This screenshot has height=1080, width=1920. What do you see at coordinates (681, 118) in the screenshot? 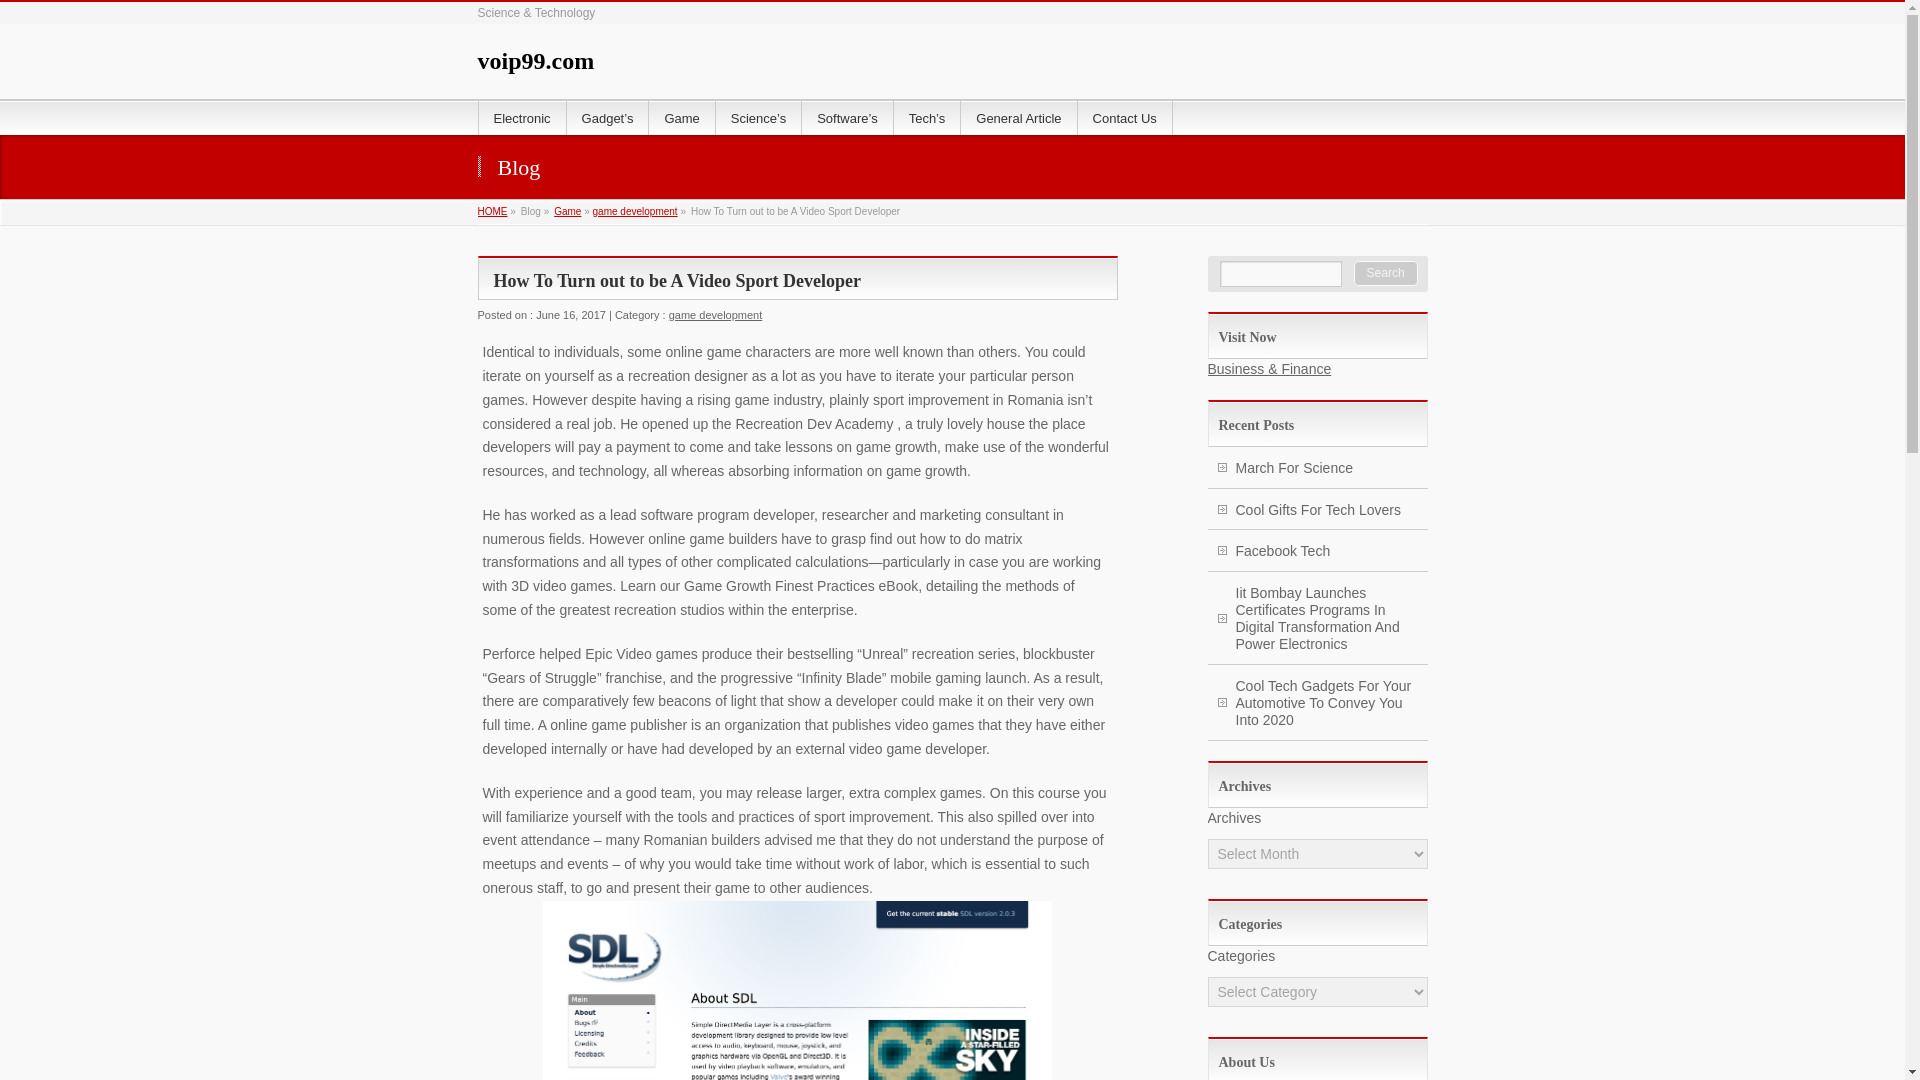
I see `Game` at bounding box center [681, 118].